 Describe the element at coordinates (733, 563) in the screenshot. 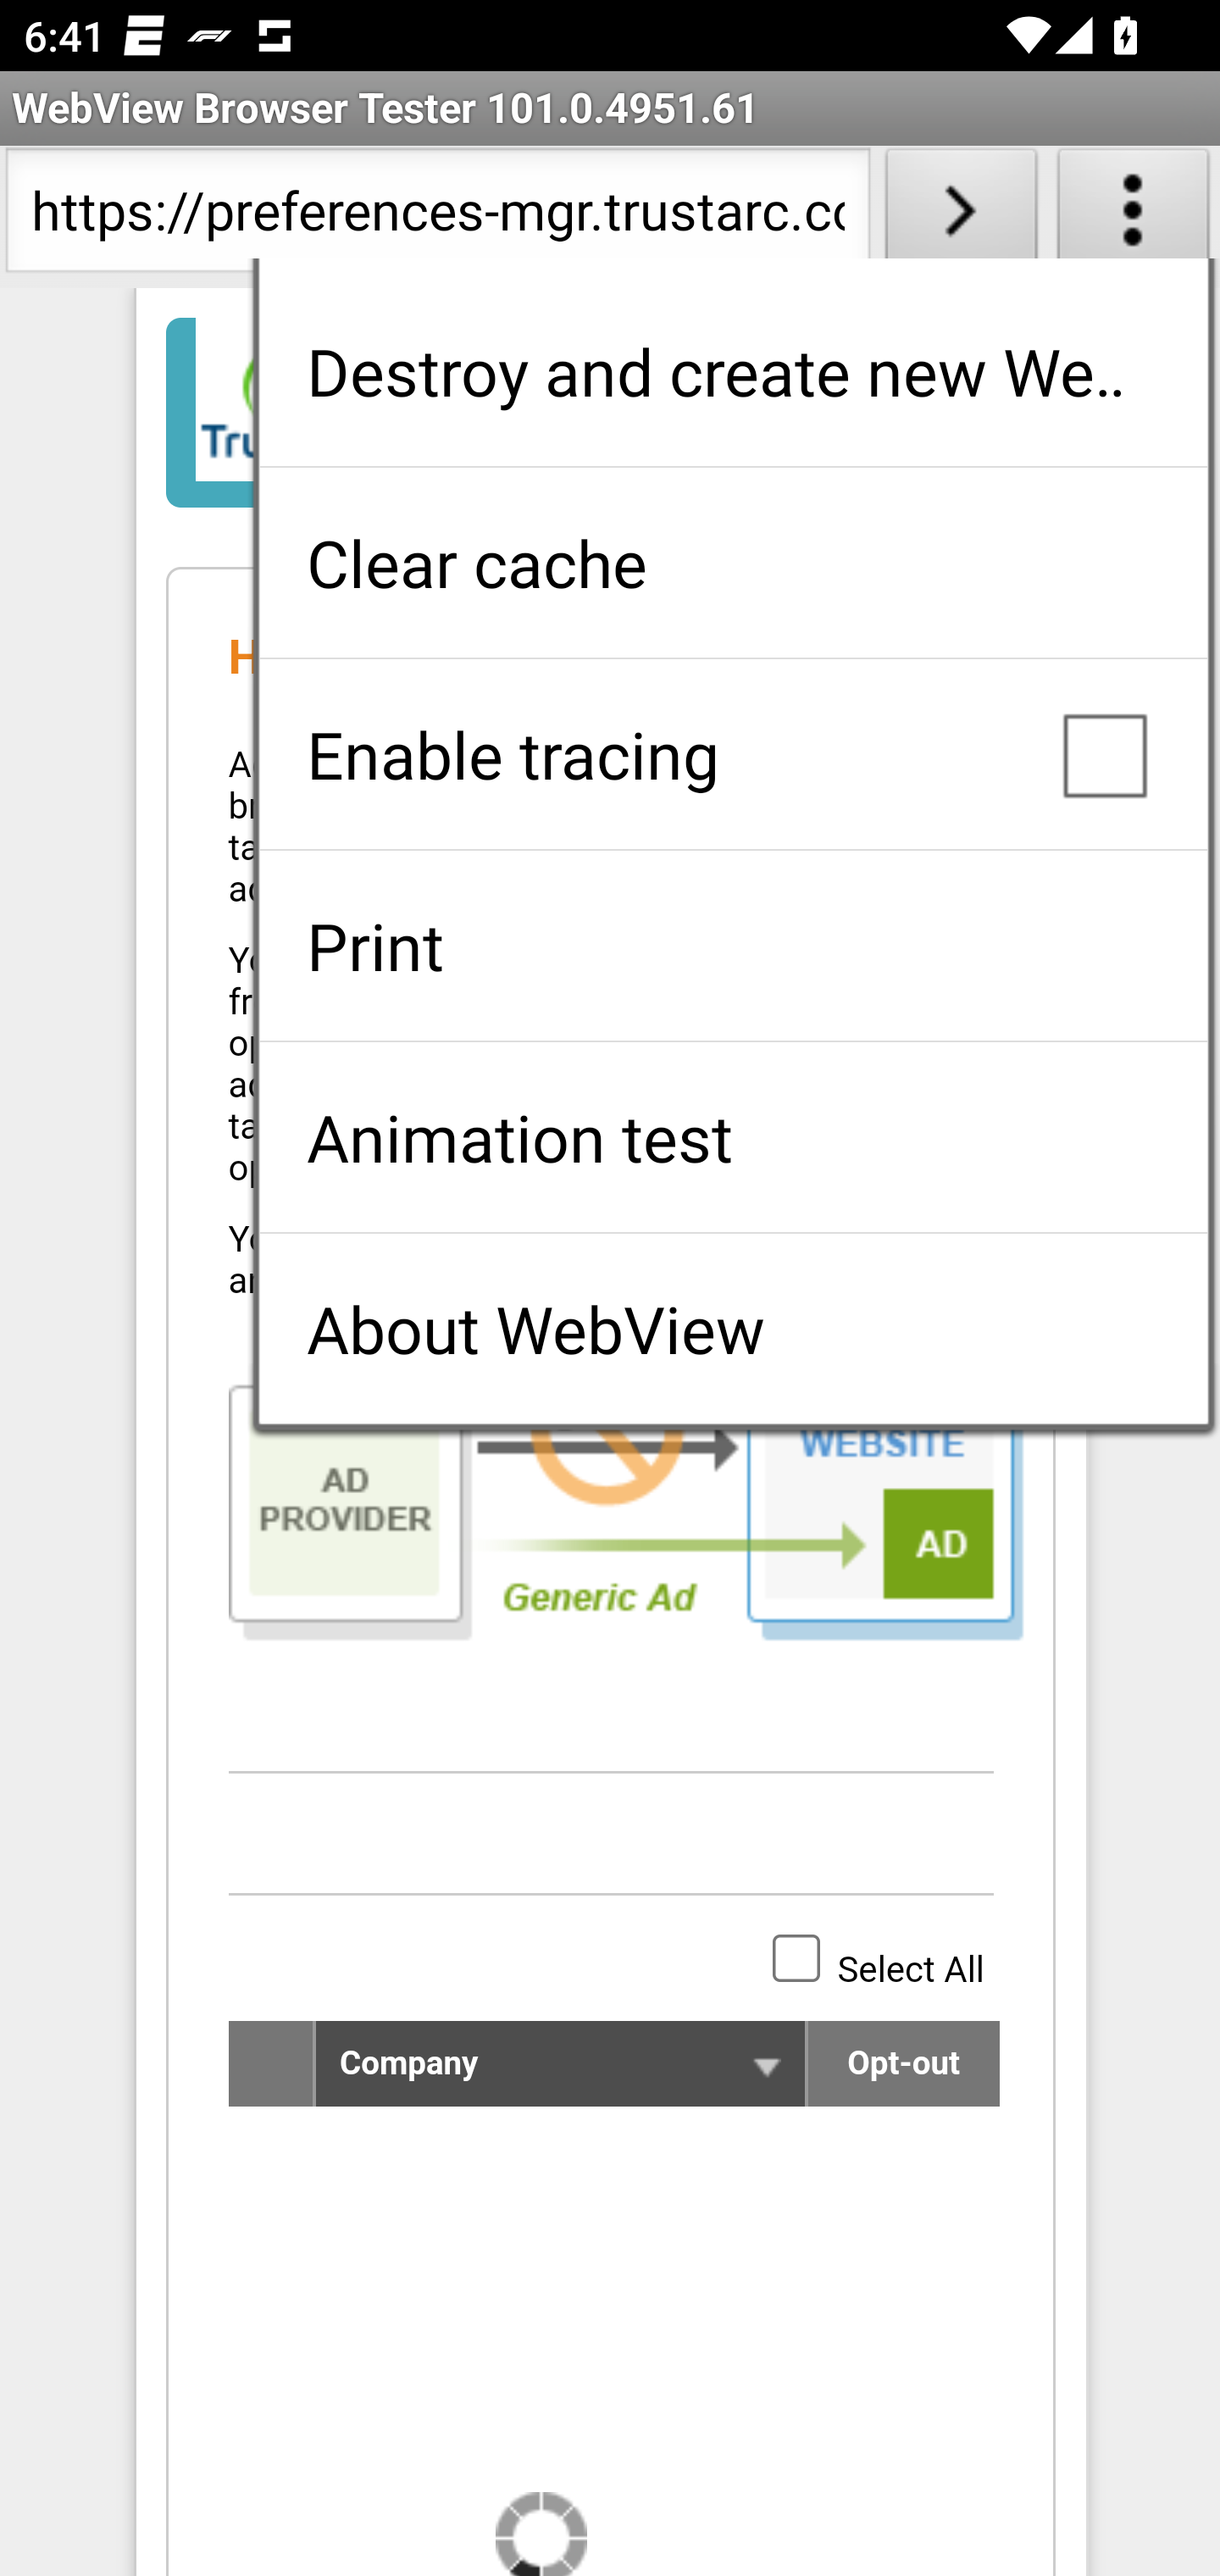

I see `Clear cache` at that location.